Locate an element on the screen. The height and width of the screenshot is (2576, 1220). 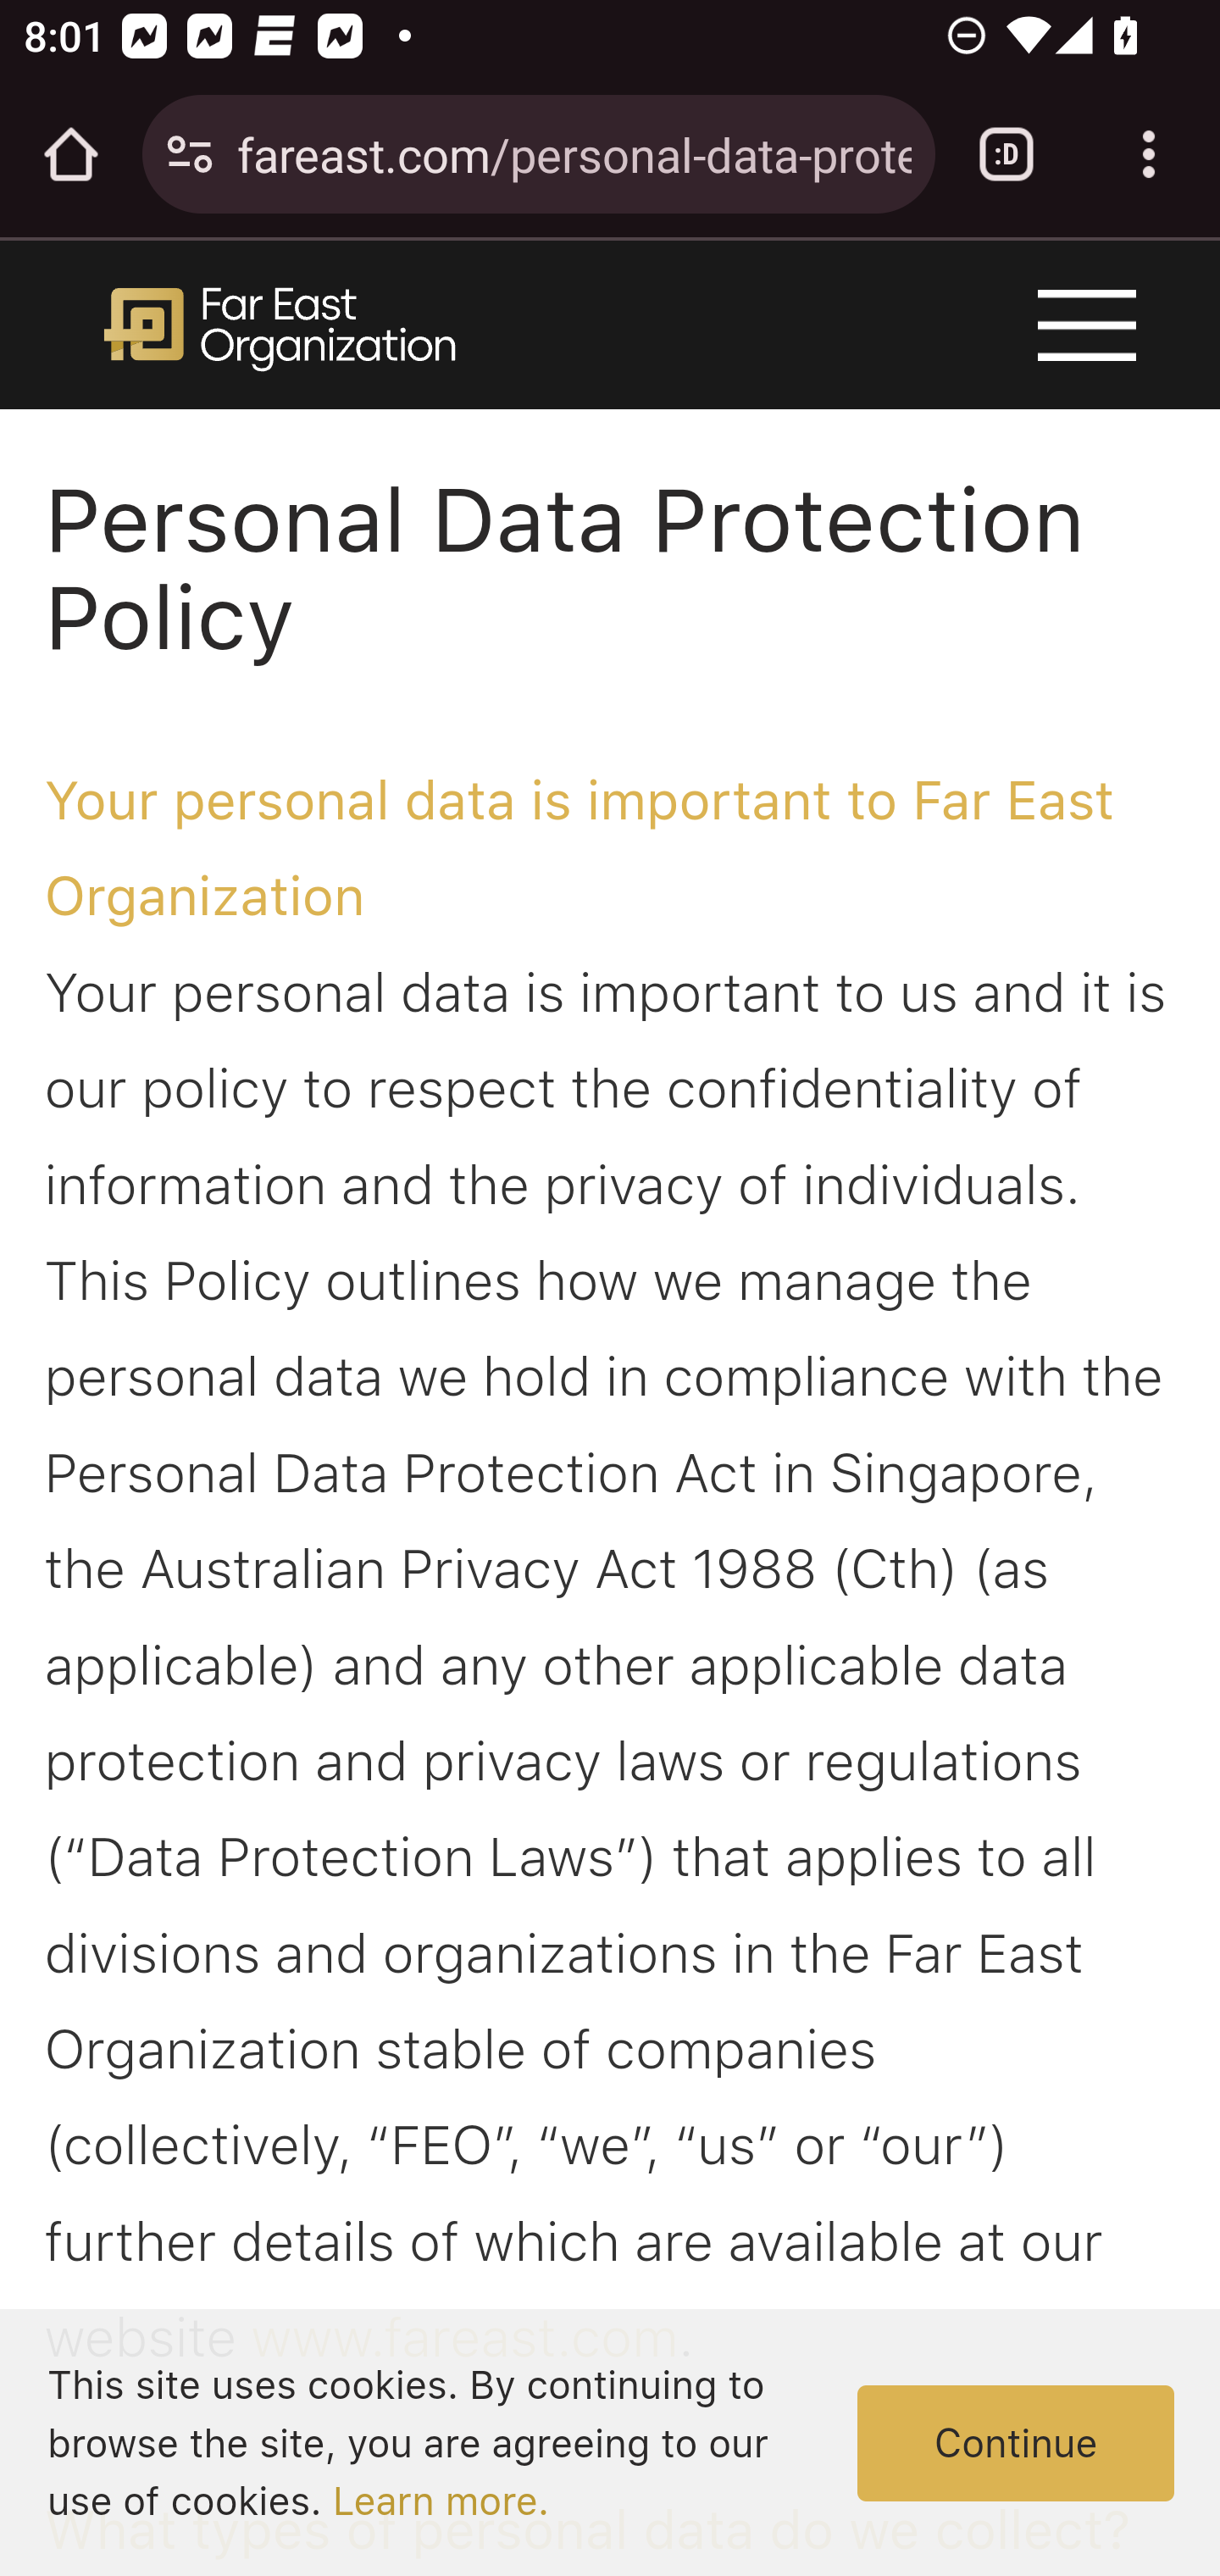
Learn more. is located at coordinates (441, 2501).